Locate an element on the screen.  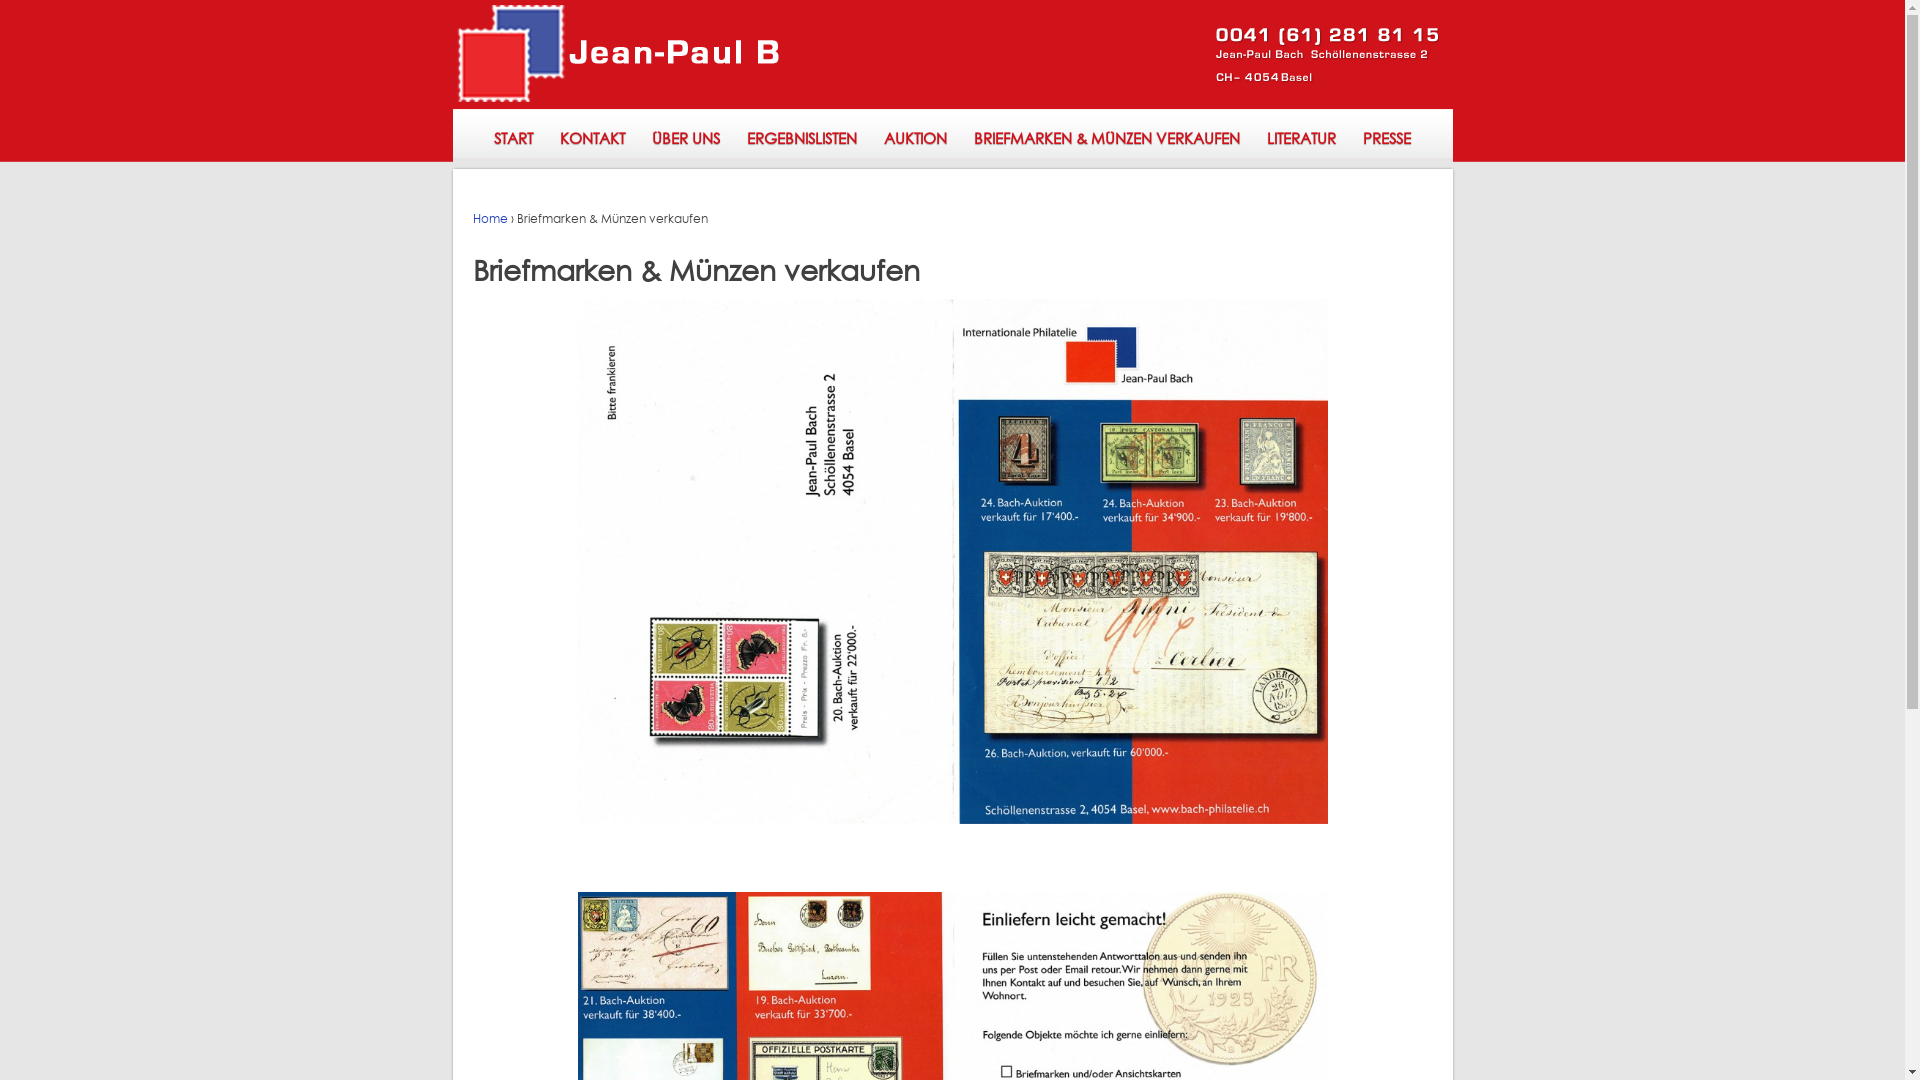
AUKTION is located at coordinates (915, 138).